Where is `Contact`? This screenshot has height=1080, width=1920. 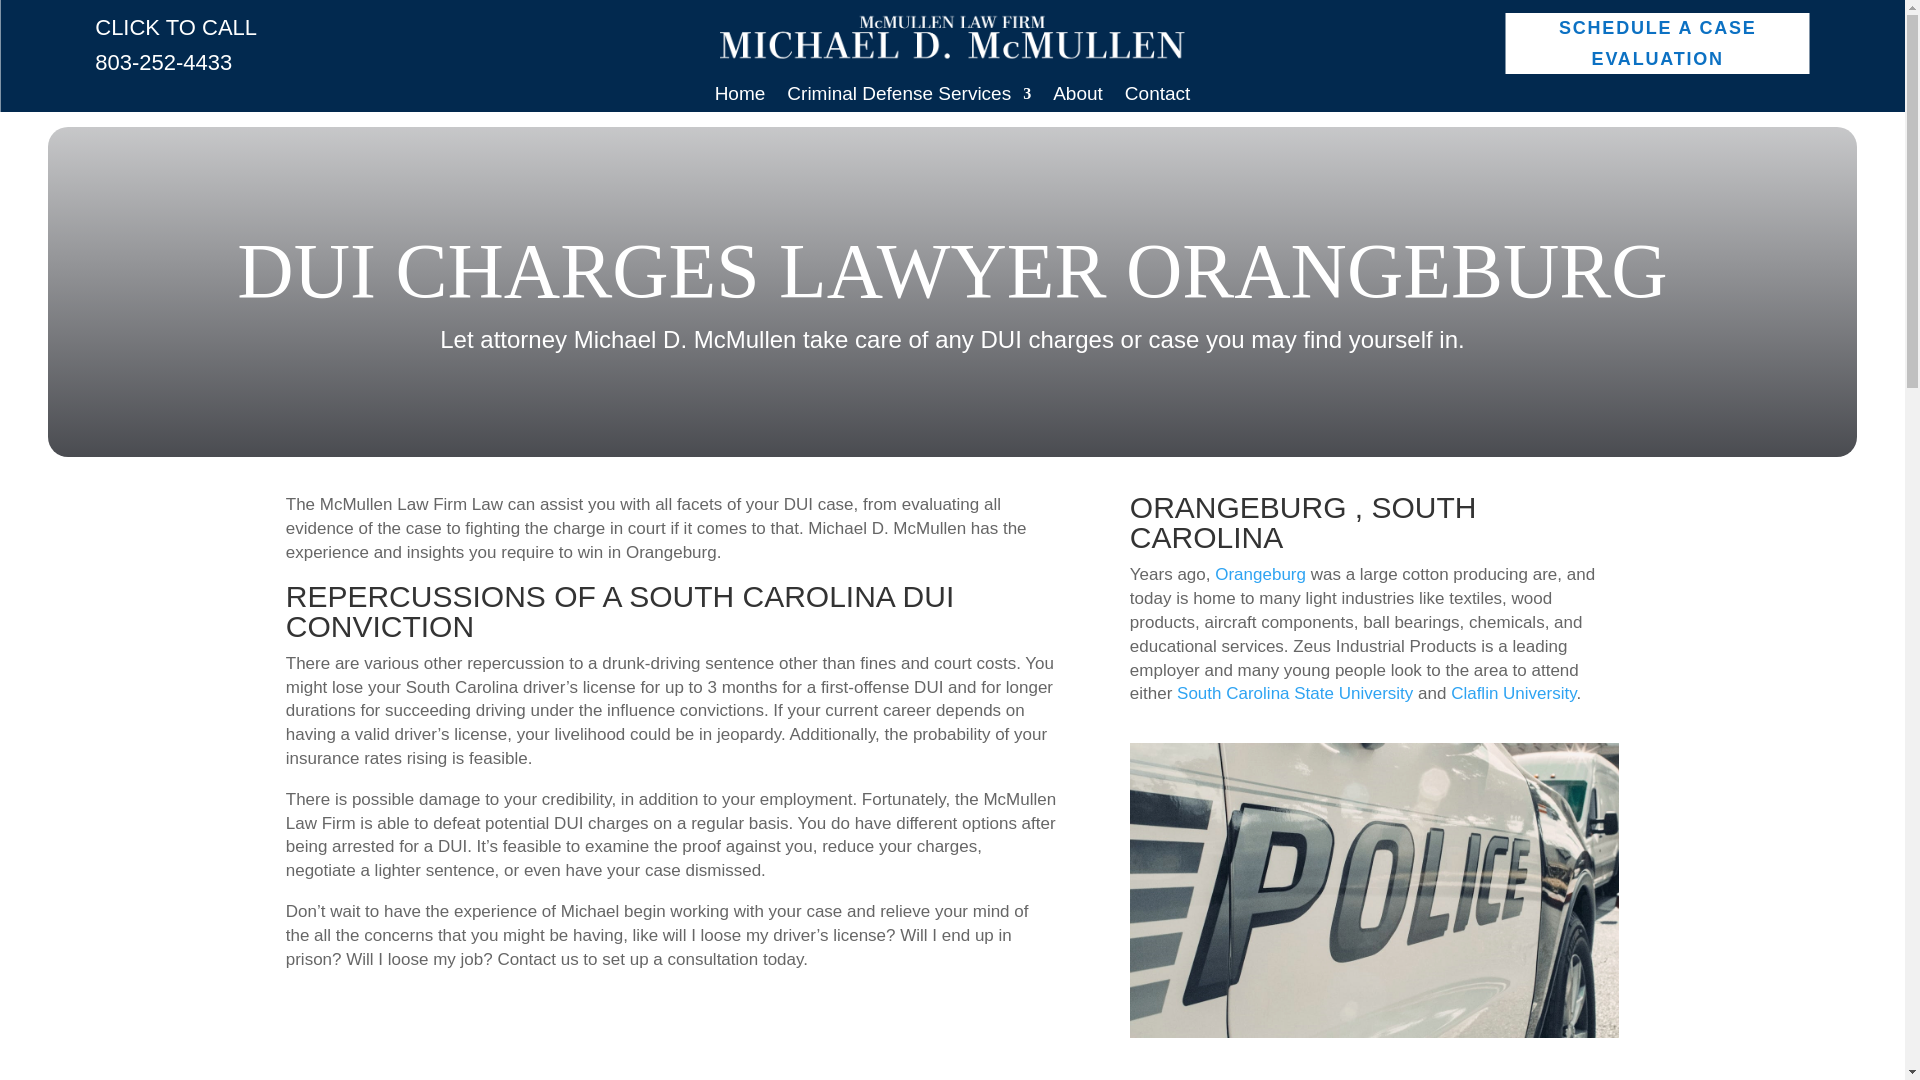
Contact is located at coordinates (1158, 98).